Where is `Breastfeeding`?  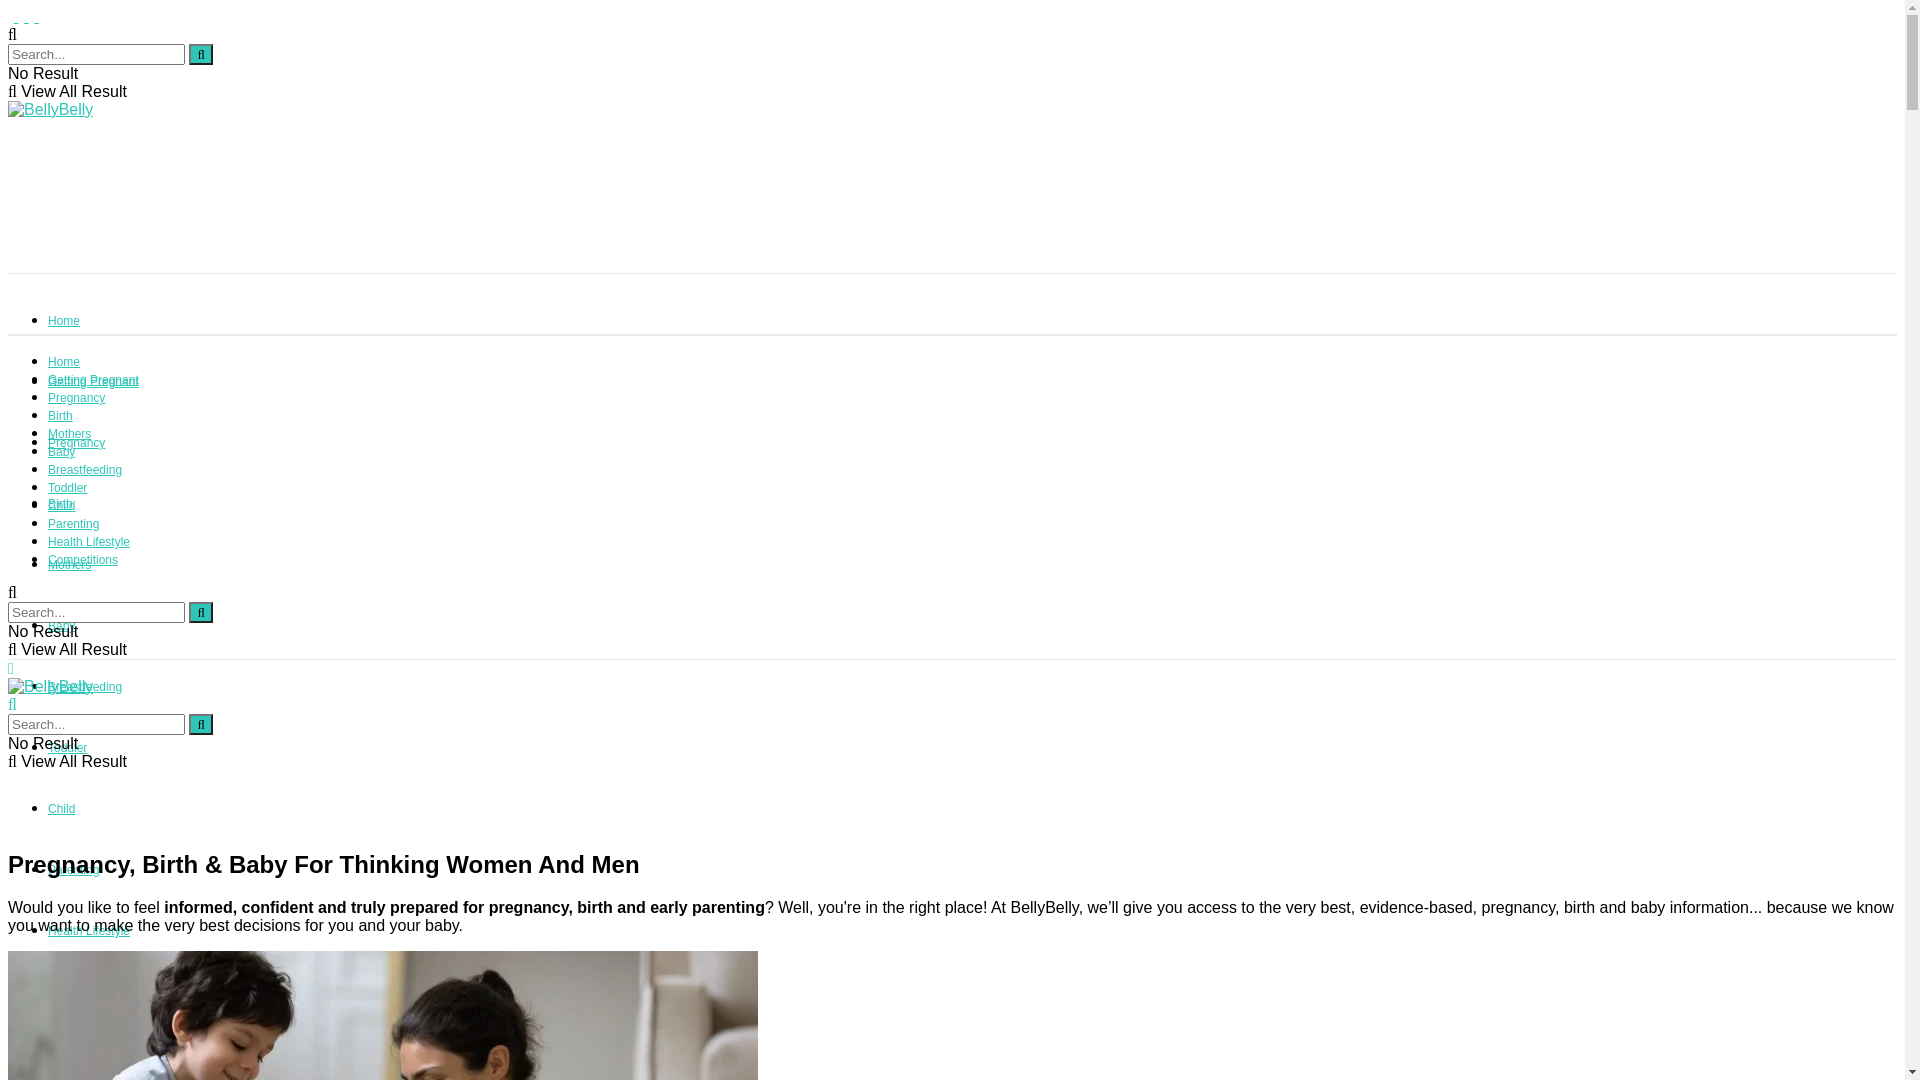
Breastfeeding is located at coordinates (85, 687).